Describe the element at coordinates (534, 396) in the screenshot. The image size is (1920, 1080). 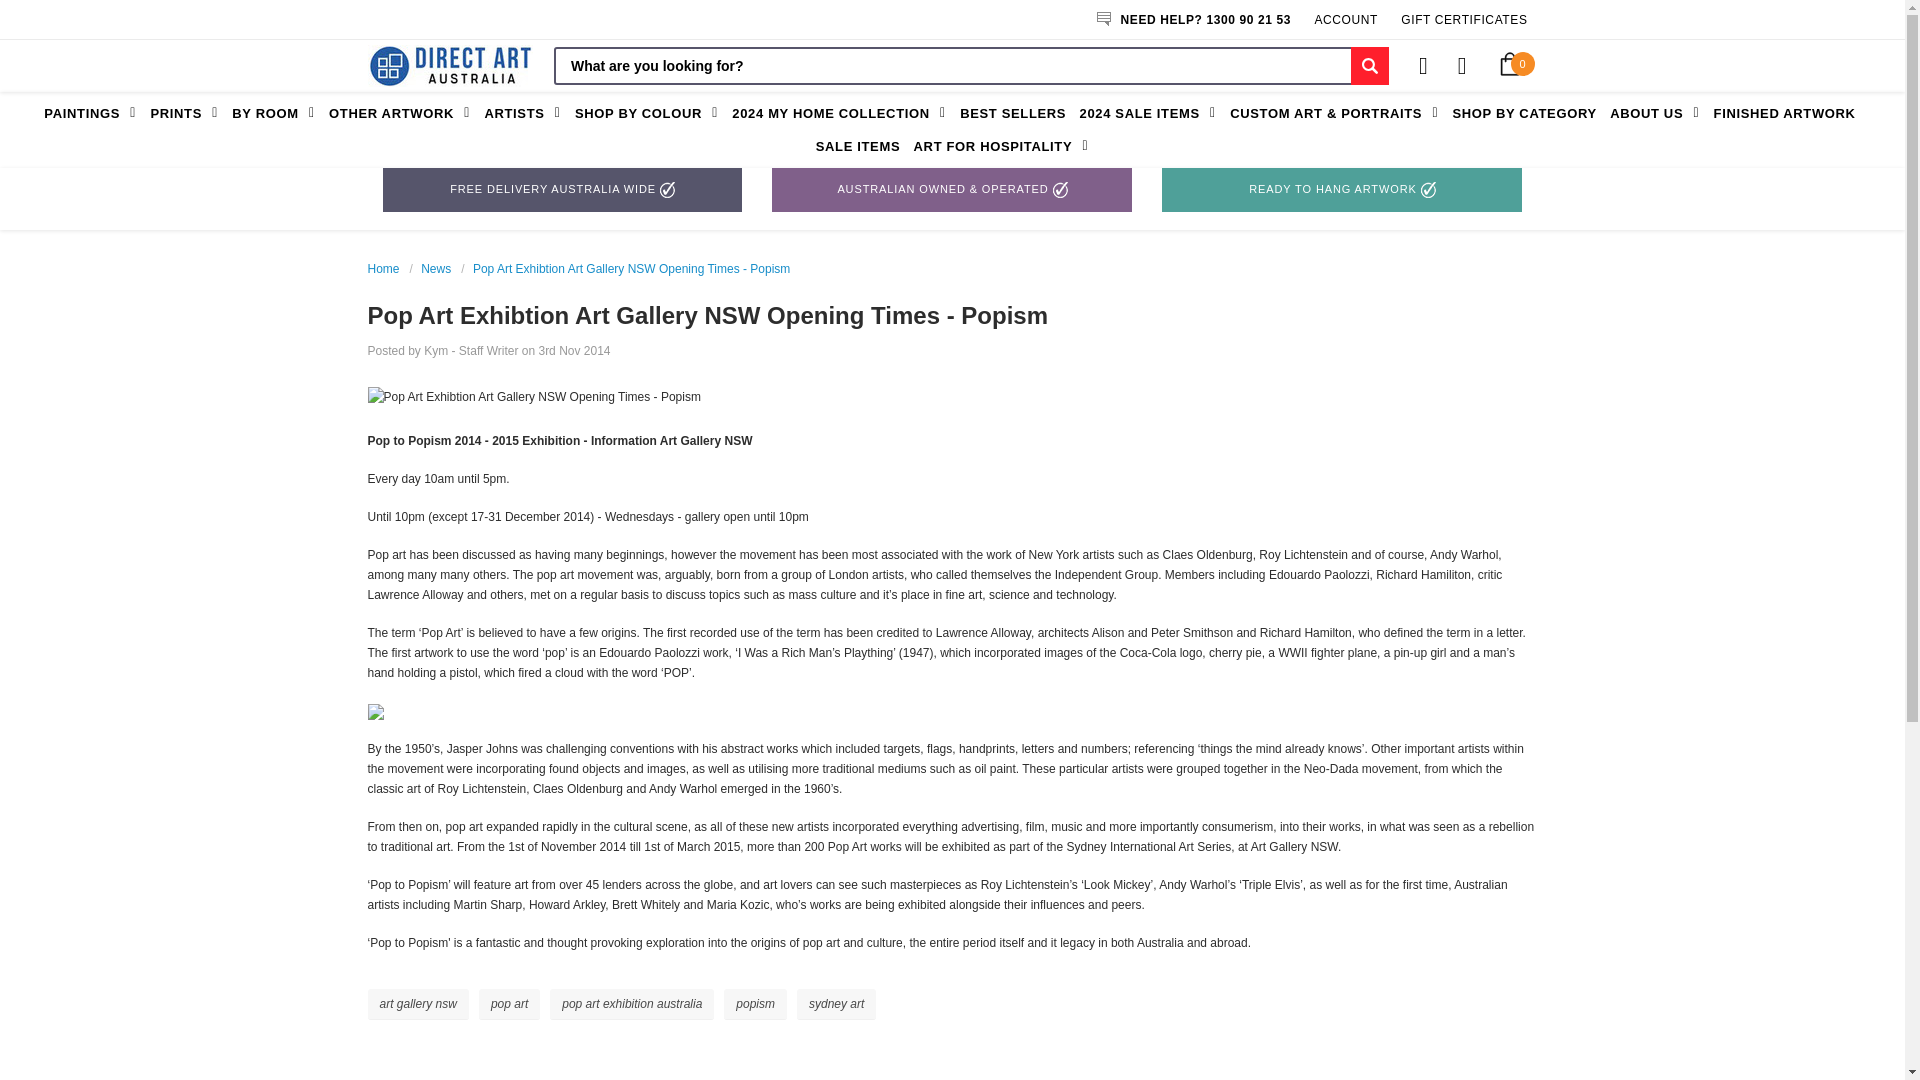
I see `Pop Art  Exhibtion Art Gallery NSW Opening Times - Popism` at that location.